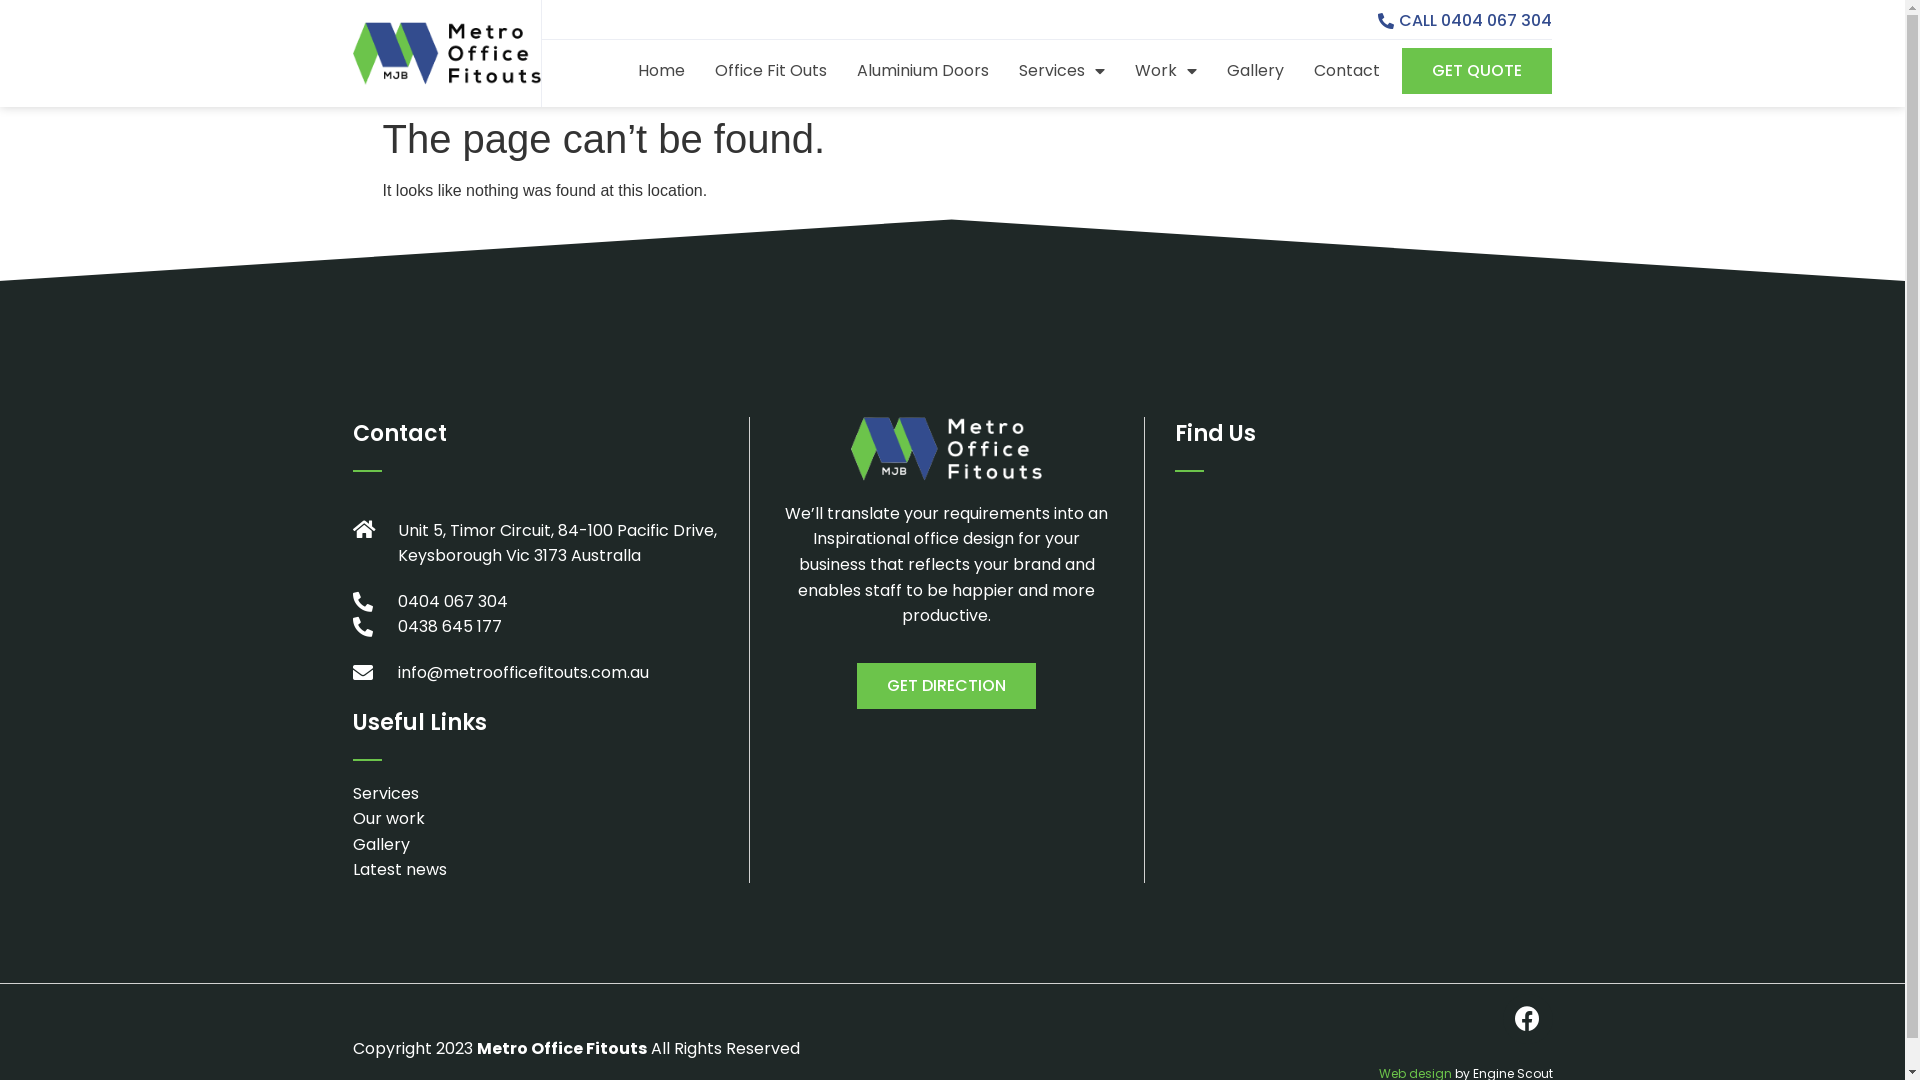 This screenshot has height=1080, width=1920. I want to click on metro office fitouts, so click(1359, 642).